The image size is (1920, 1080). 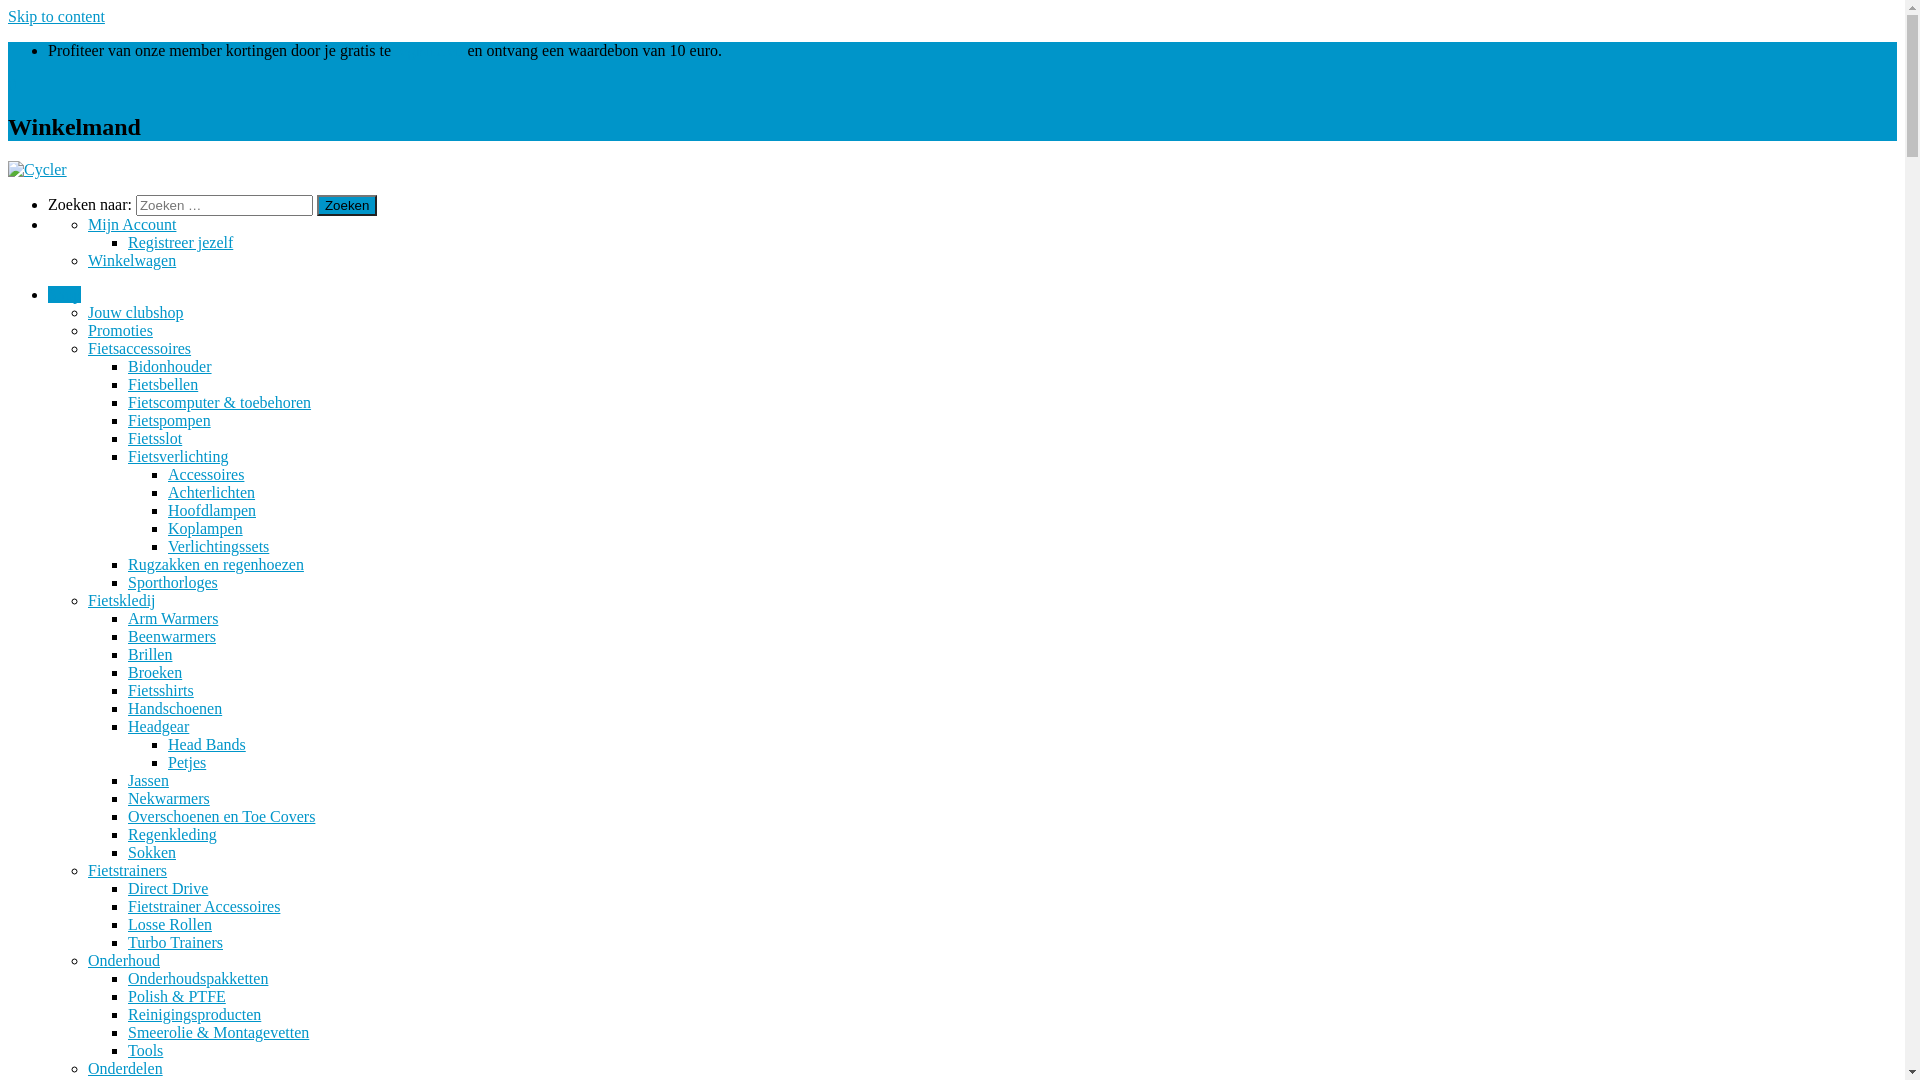 I want to click on Fietsaccessoires, so click(x=140, y=348).